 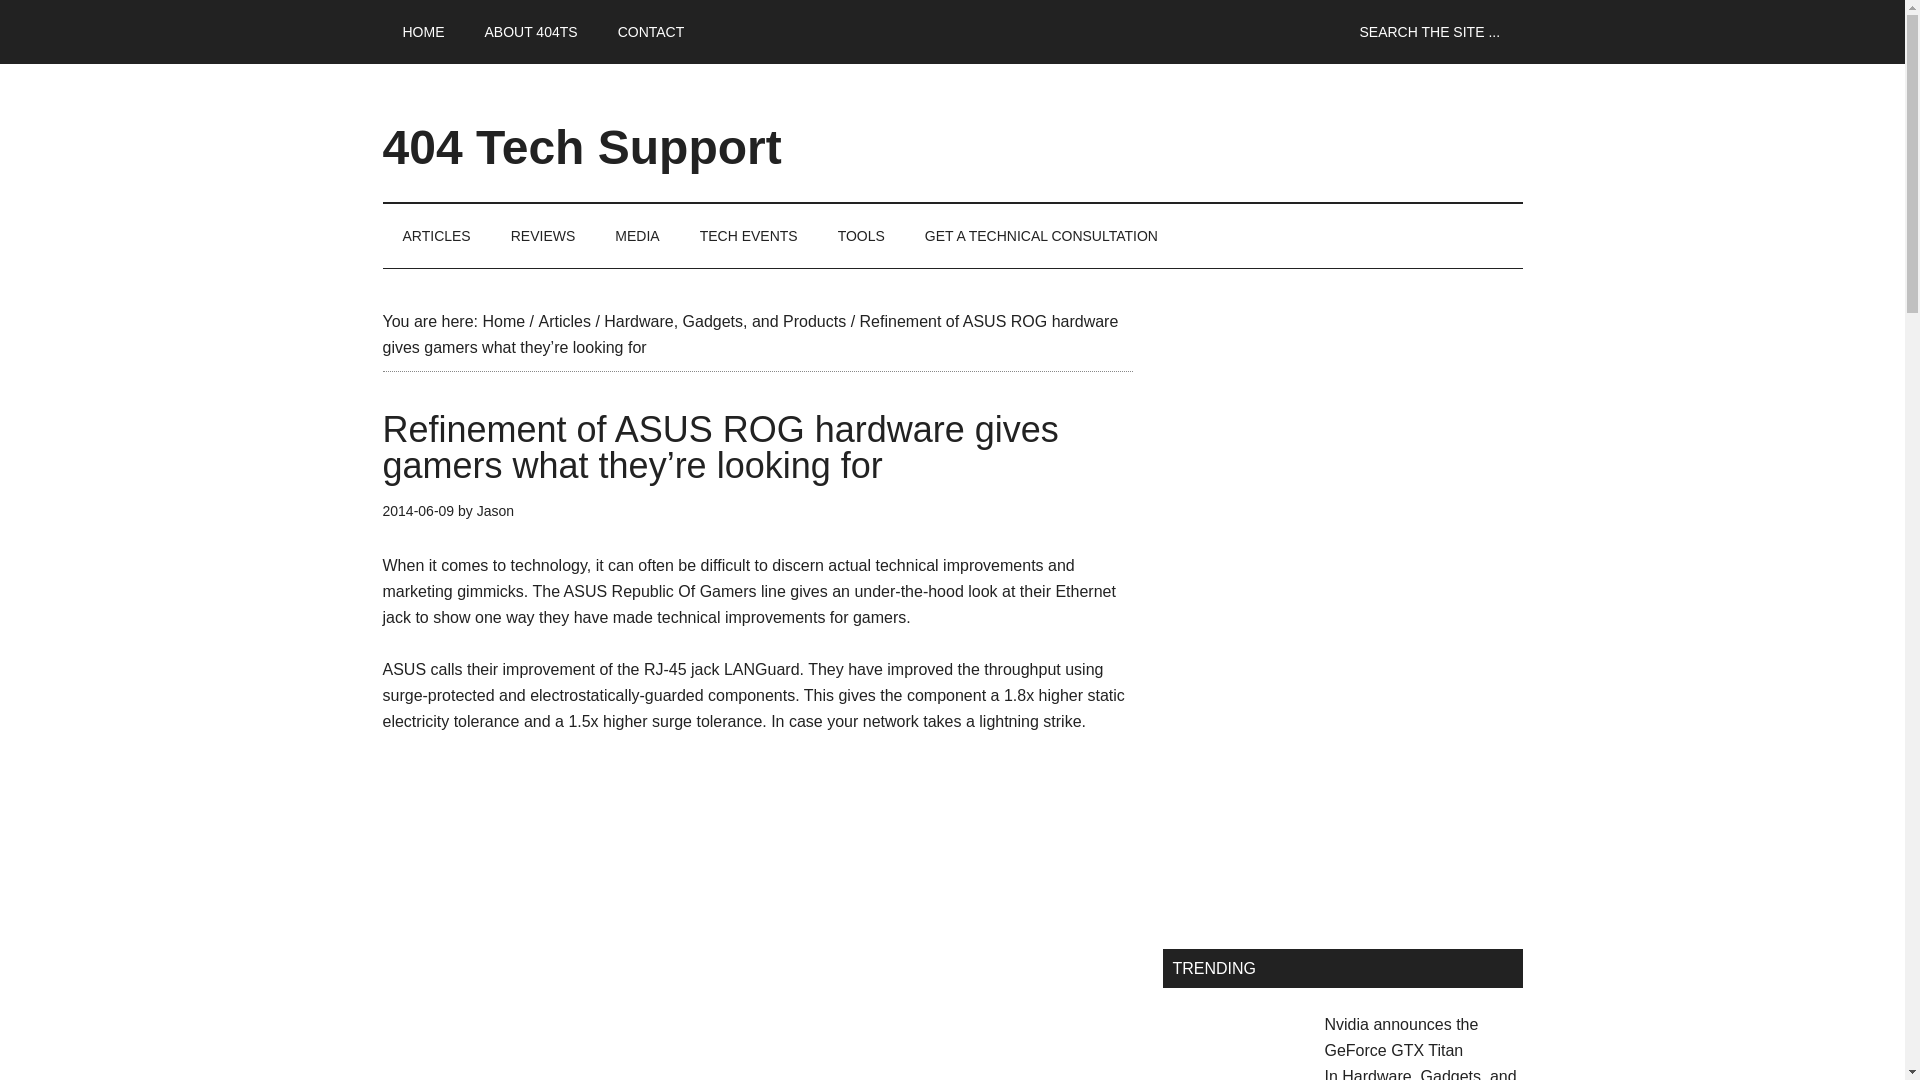 I want to click on Home, so click(x=502, y=322).